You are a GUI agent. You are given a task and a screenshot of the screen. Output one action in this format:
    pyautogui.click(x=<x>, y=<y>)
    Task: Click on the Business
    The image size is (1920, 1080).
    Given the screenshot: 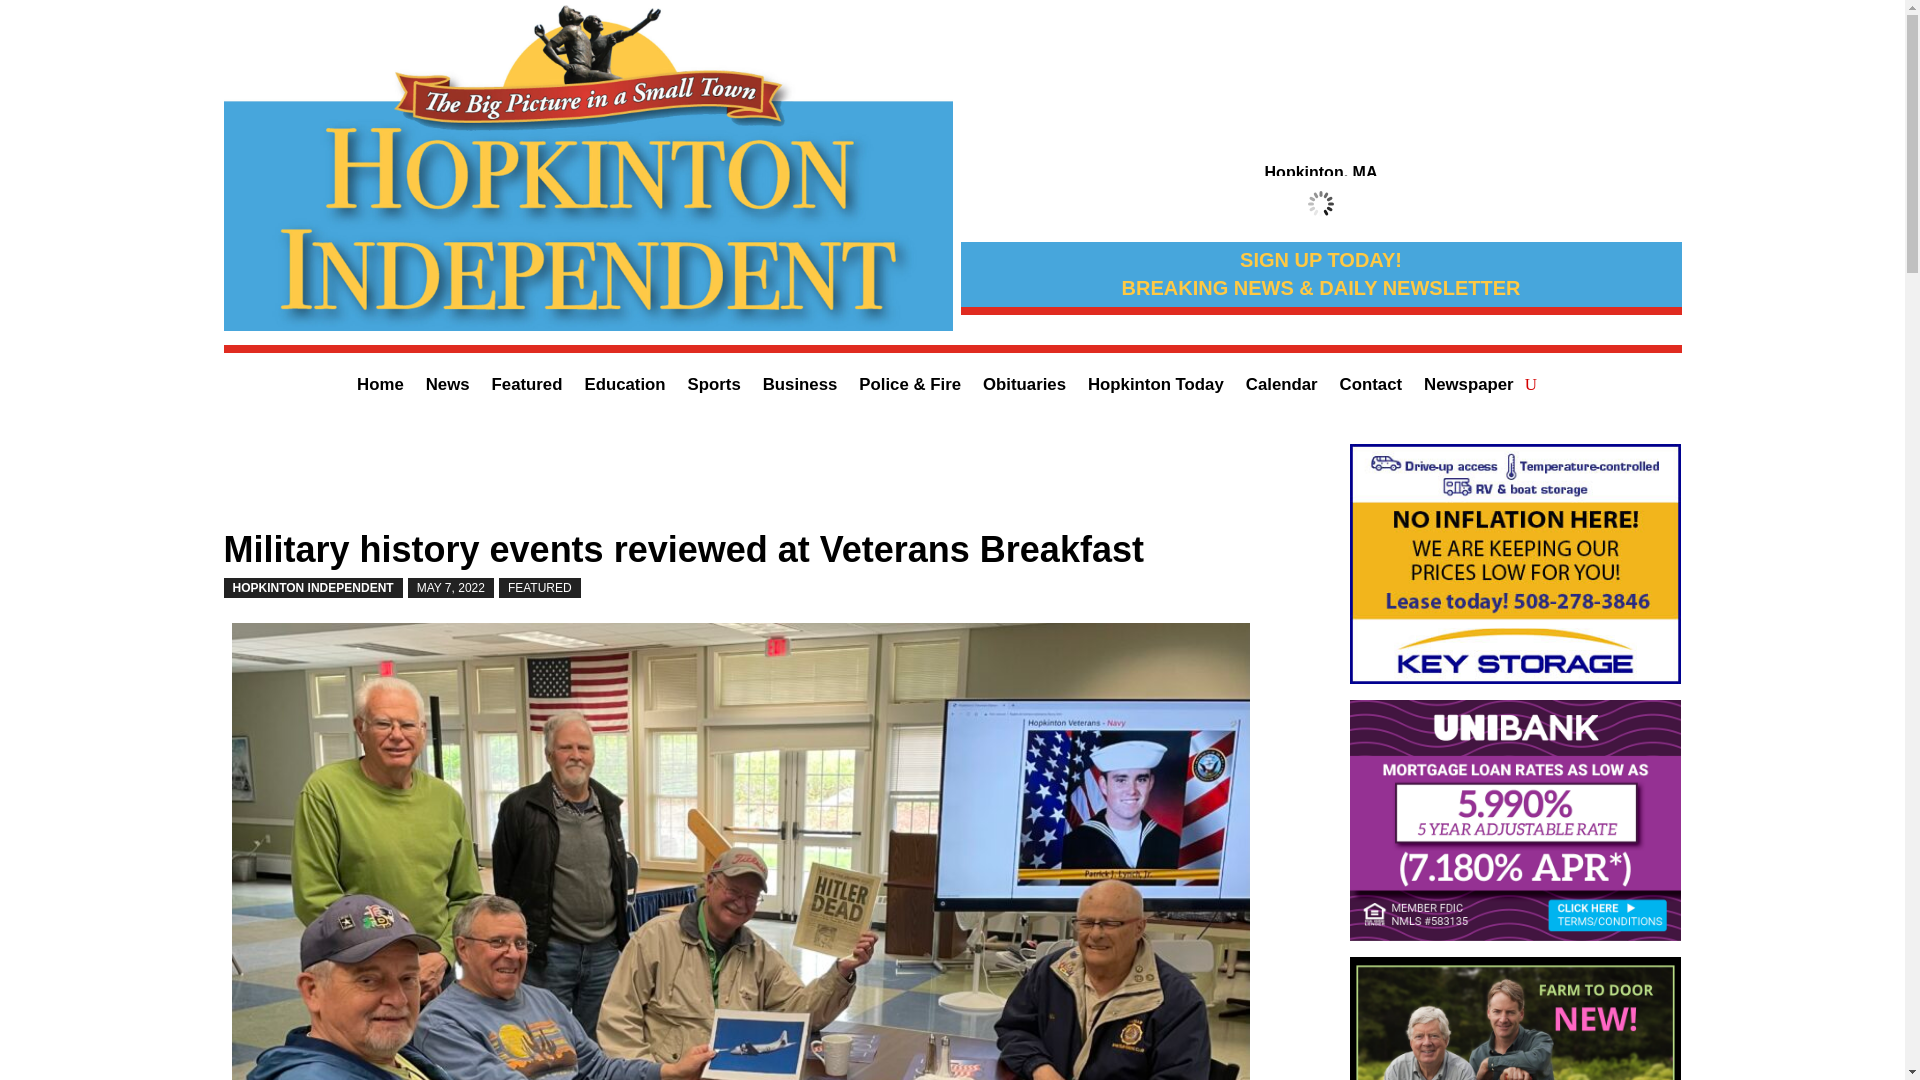 What is the action you would take?
    pyautogui.click(x=800, y=388)
    